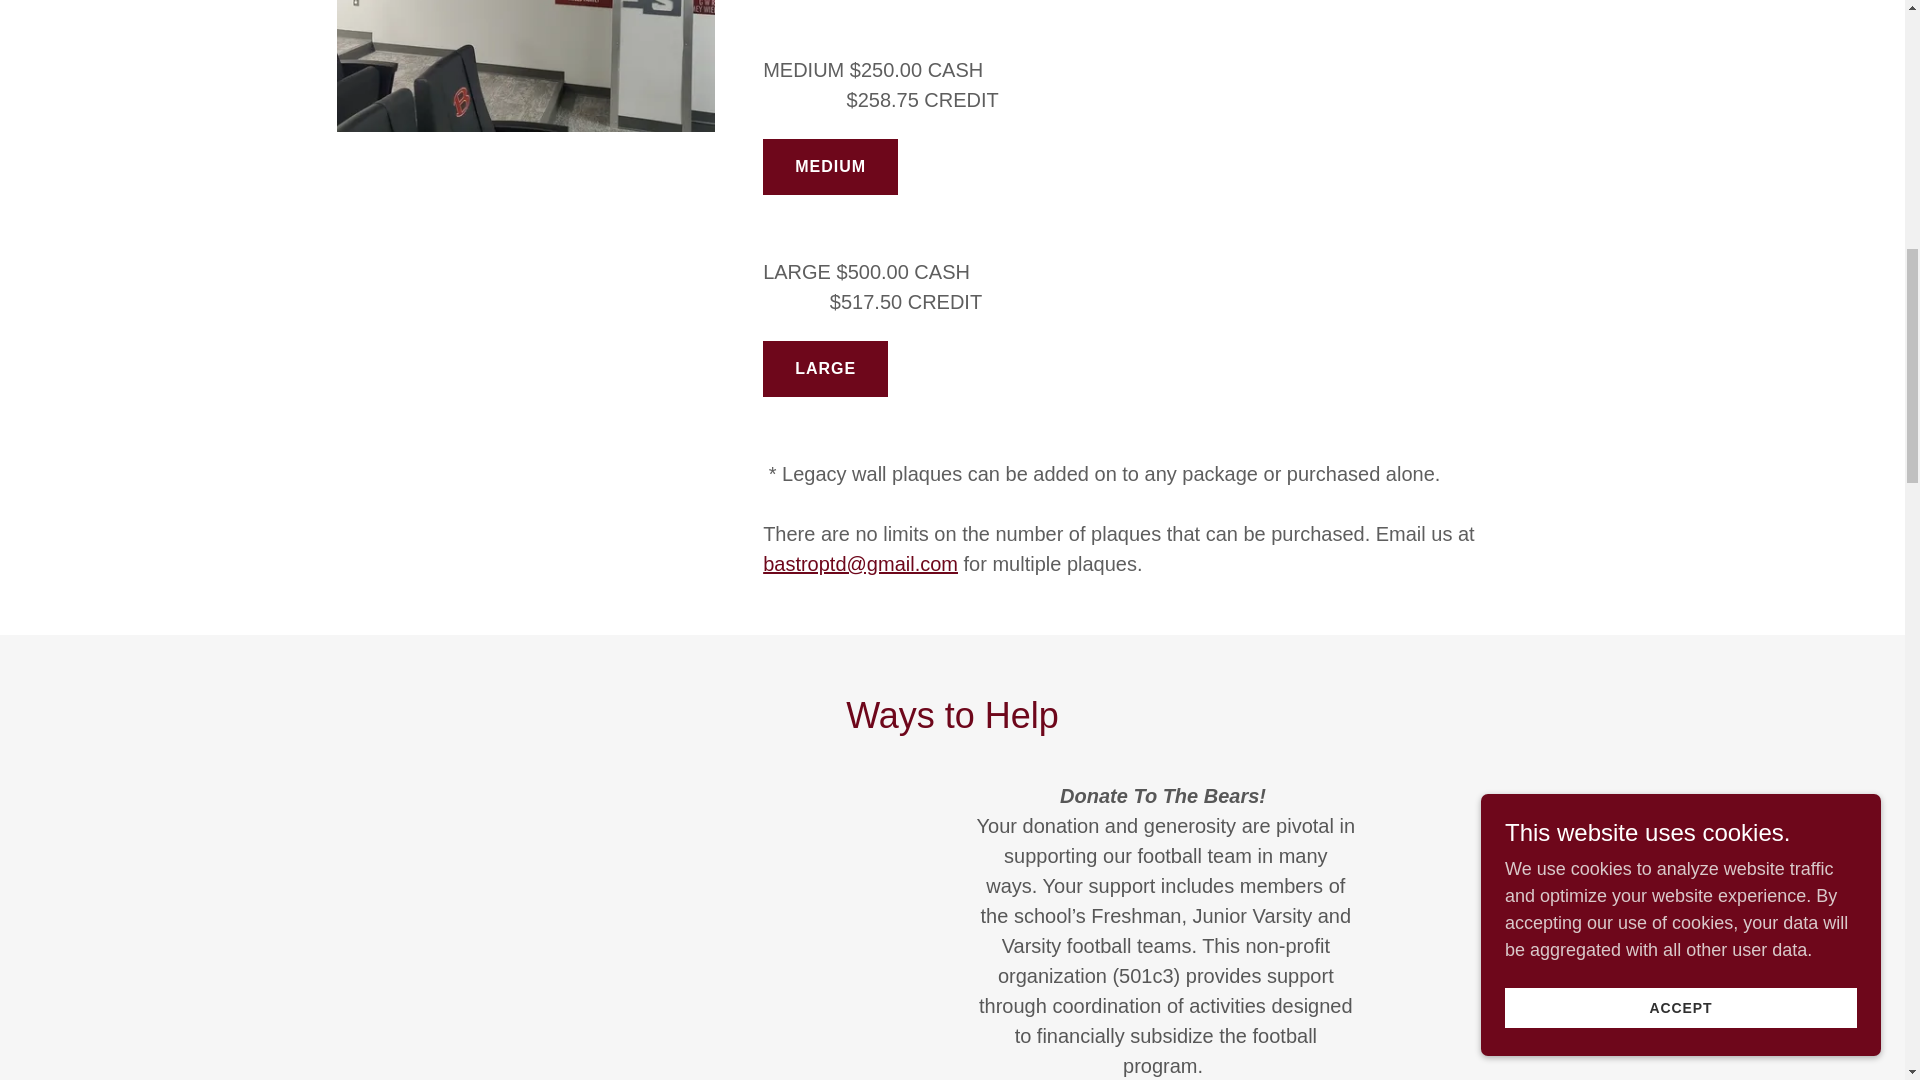  Describe the element at coordinates (824, 369) in the screenshot. I see `LARGE` at that location.